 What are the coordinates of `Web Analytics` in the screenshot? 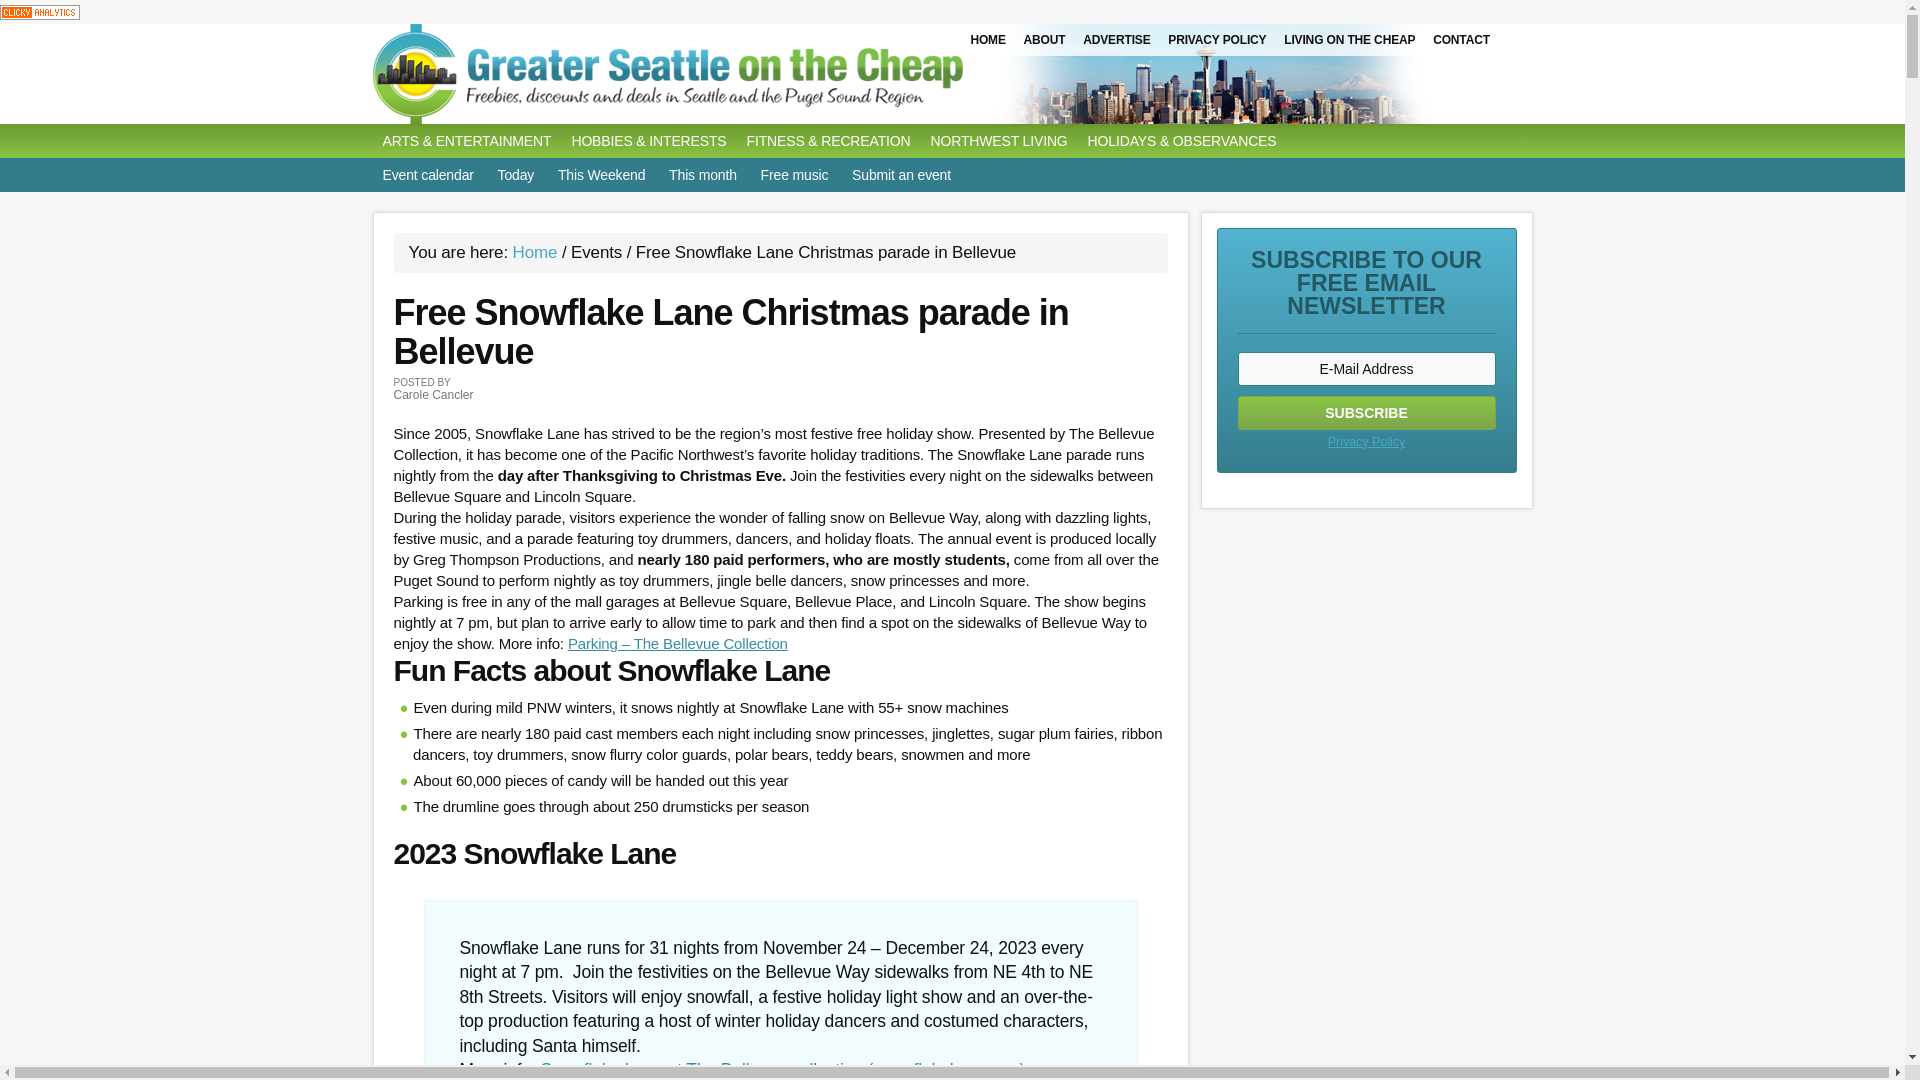 It's located at (40, 11).